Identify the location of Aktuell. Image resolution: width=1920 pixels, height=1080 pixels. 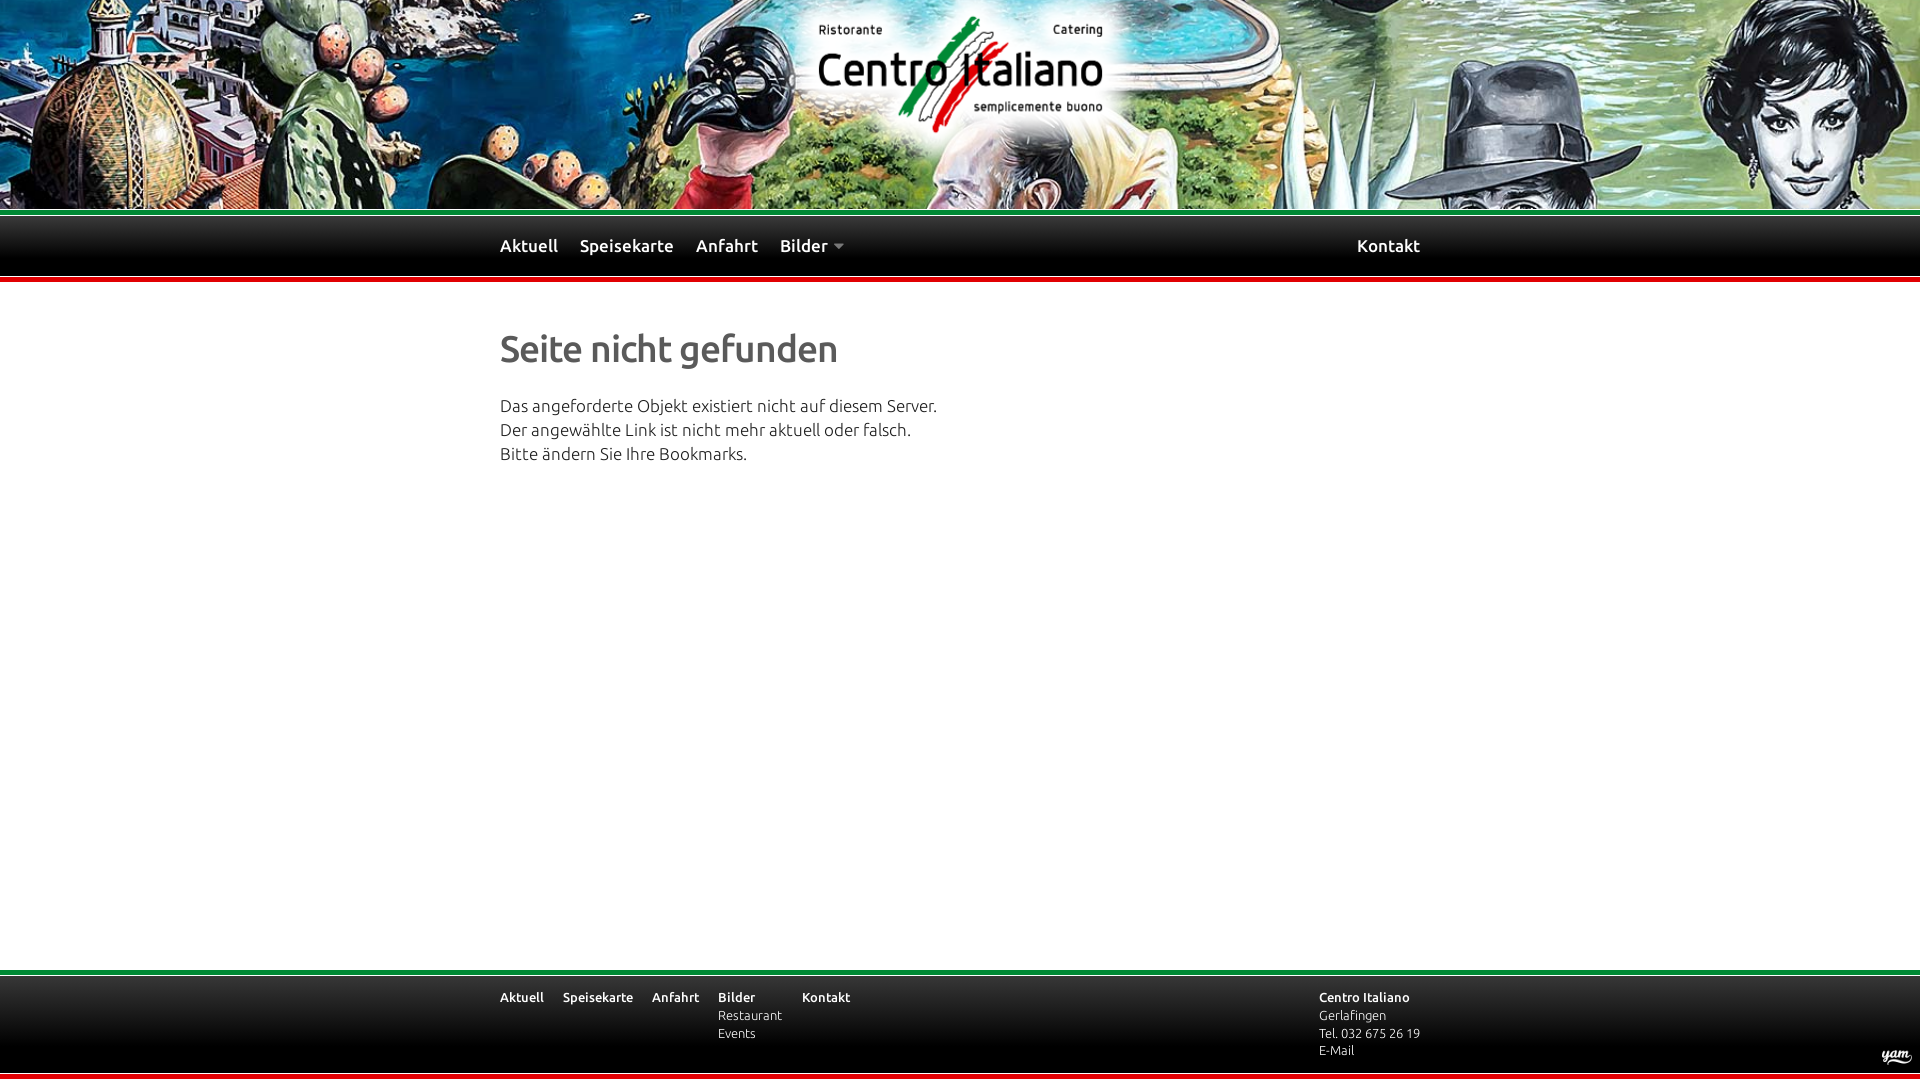
(522, 997).